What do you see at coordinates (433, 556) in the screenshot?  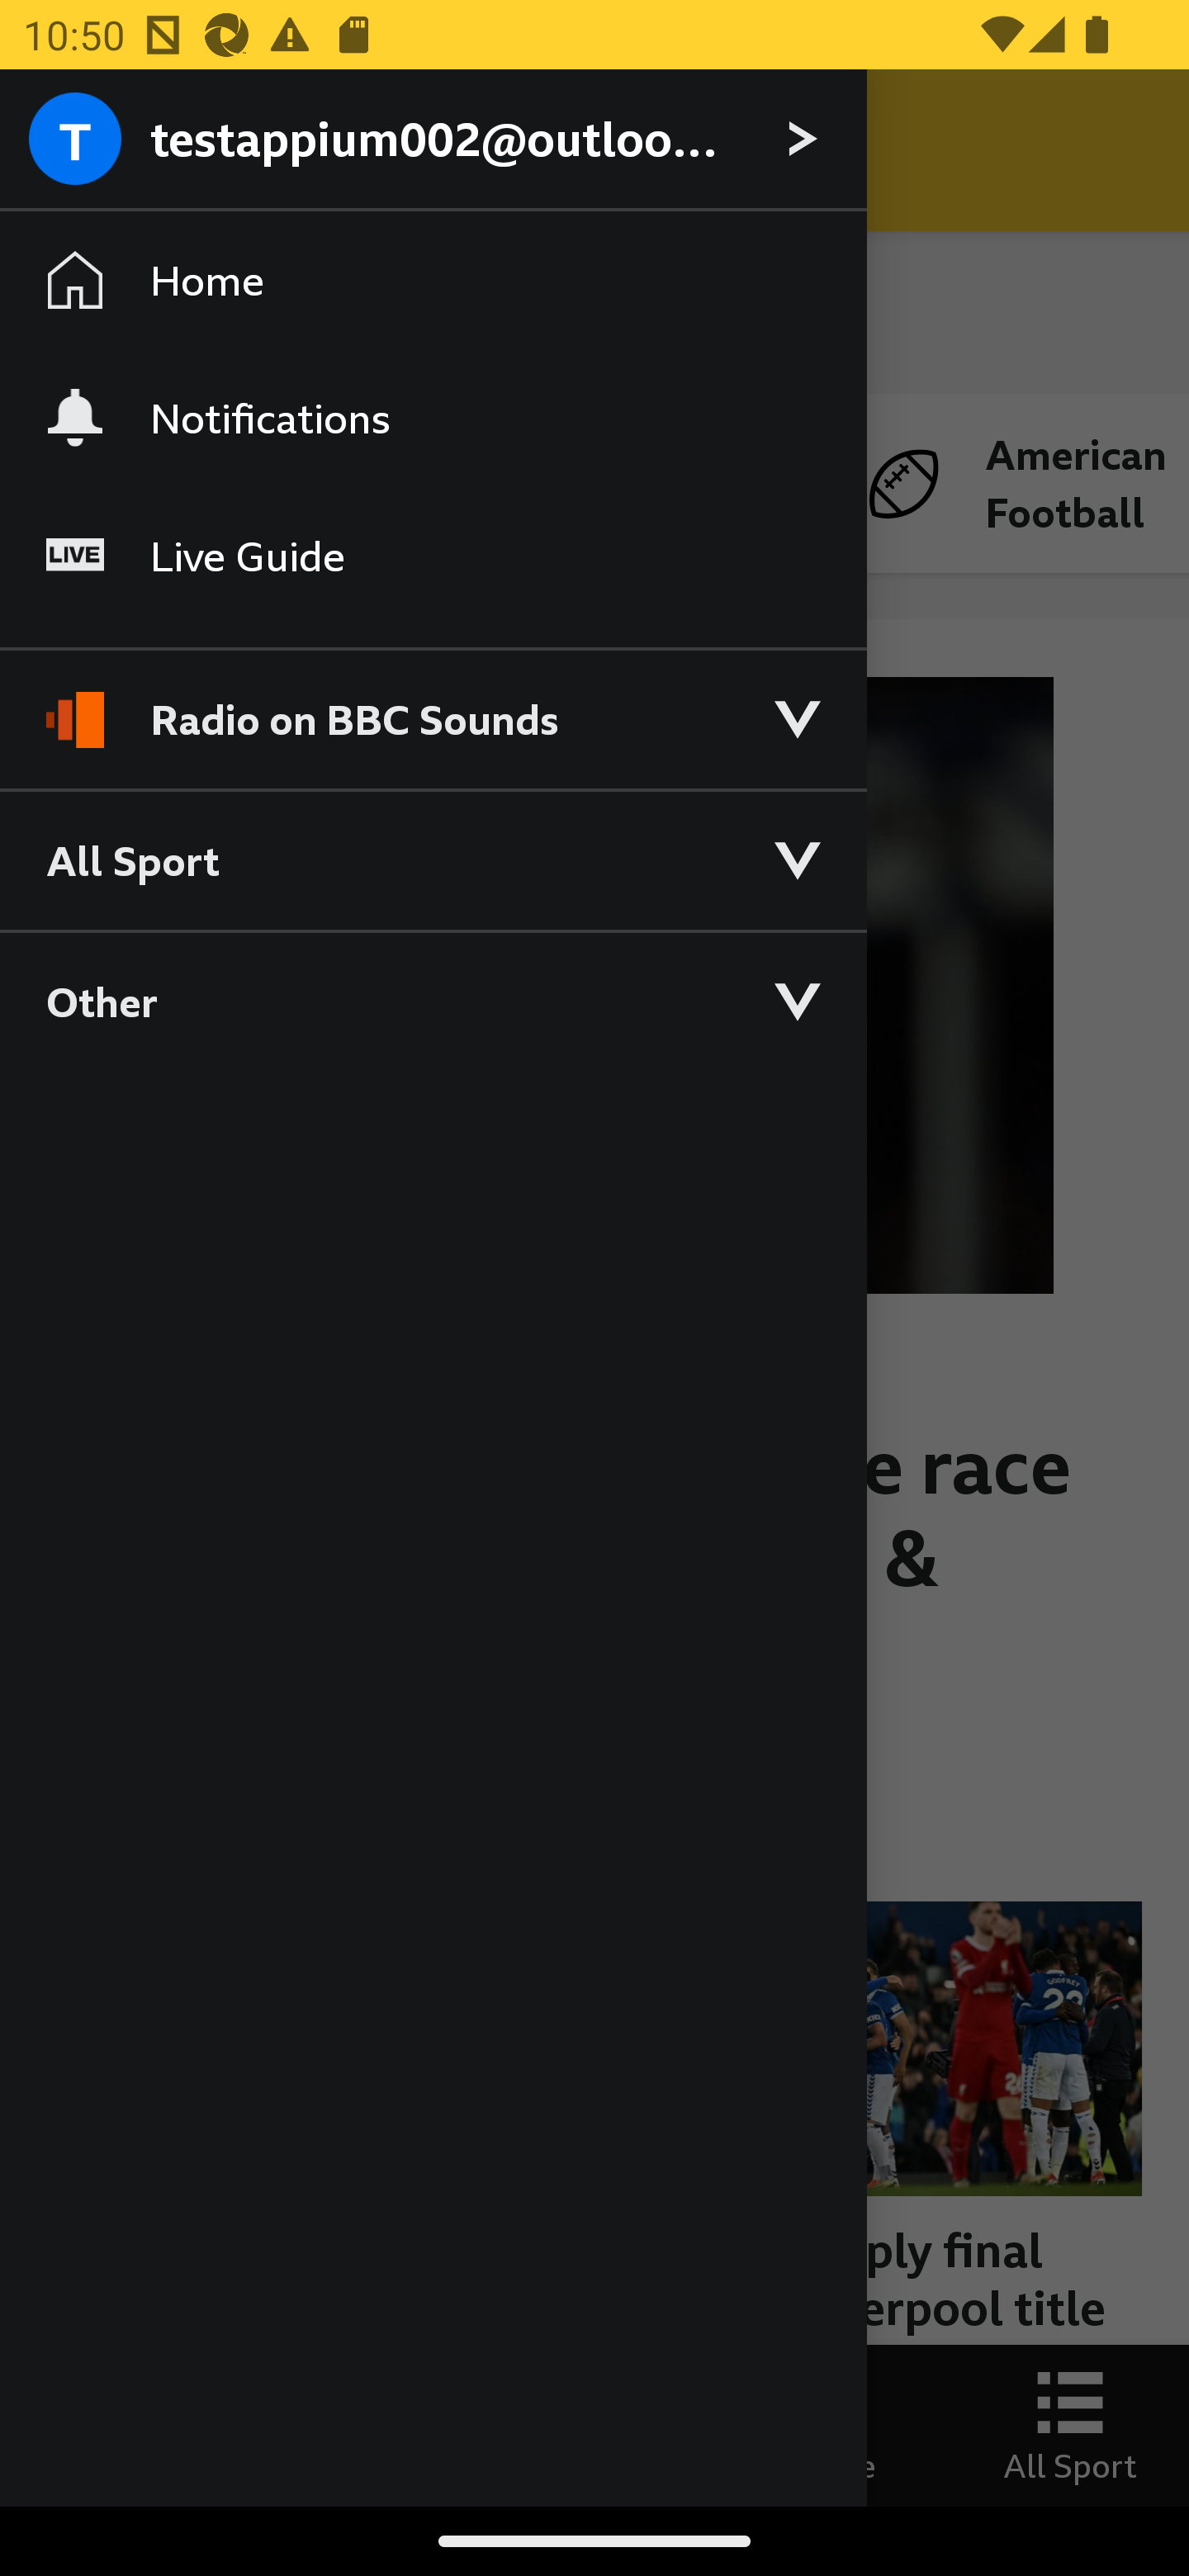 I see `Live Guide` at bounding box center [433, 556].